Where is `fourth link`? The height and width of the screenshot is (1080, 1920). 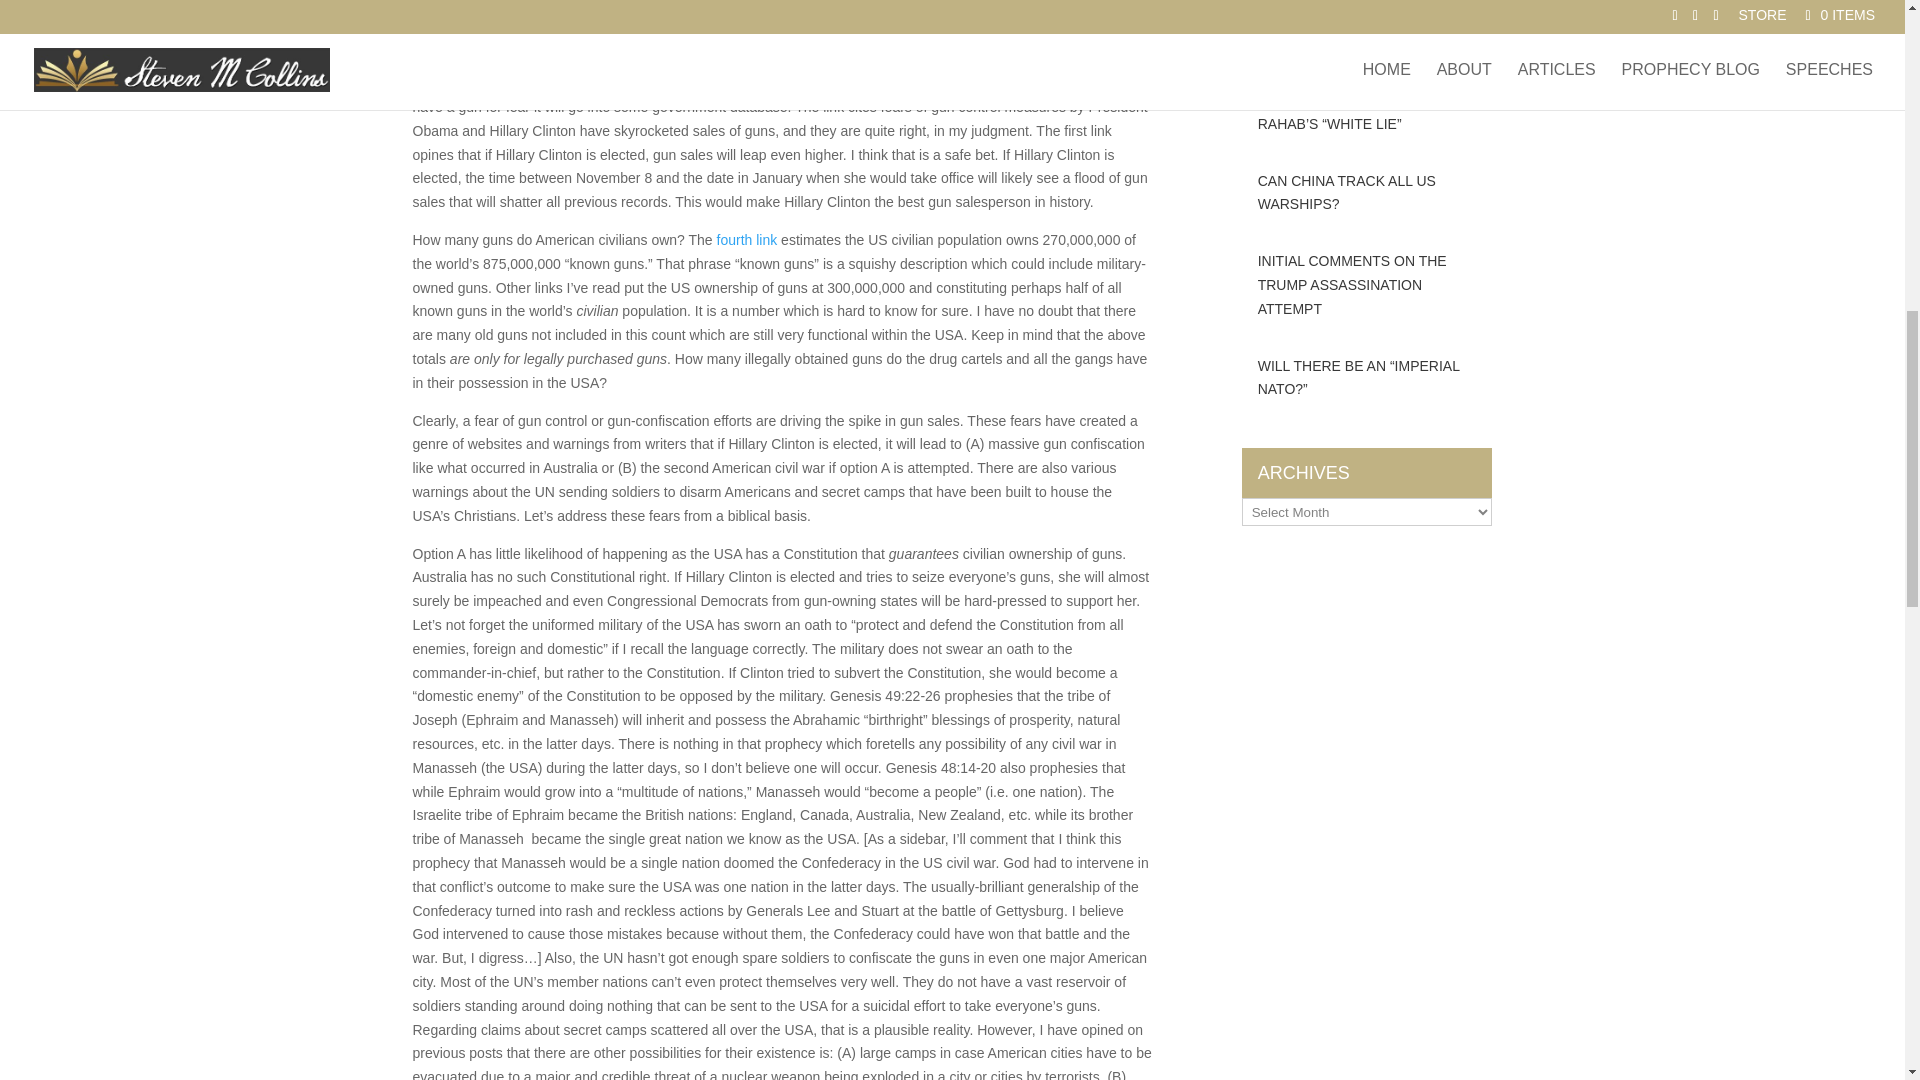
fourth link is located at coordinates (746, 240).